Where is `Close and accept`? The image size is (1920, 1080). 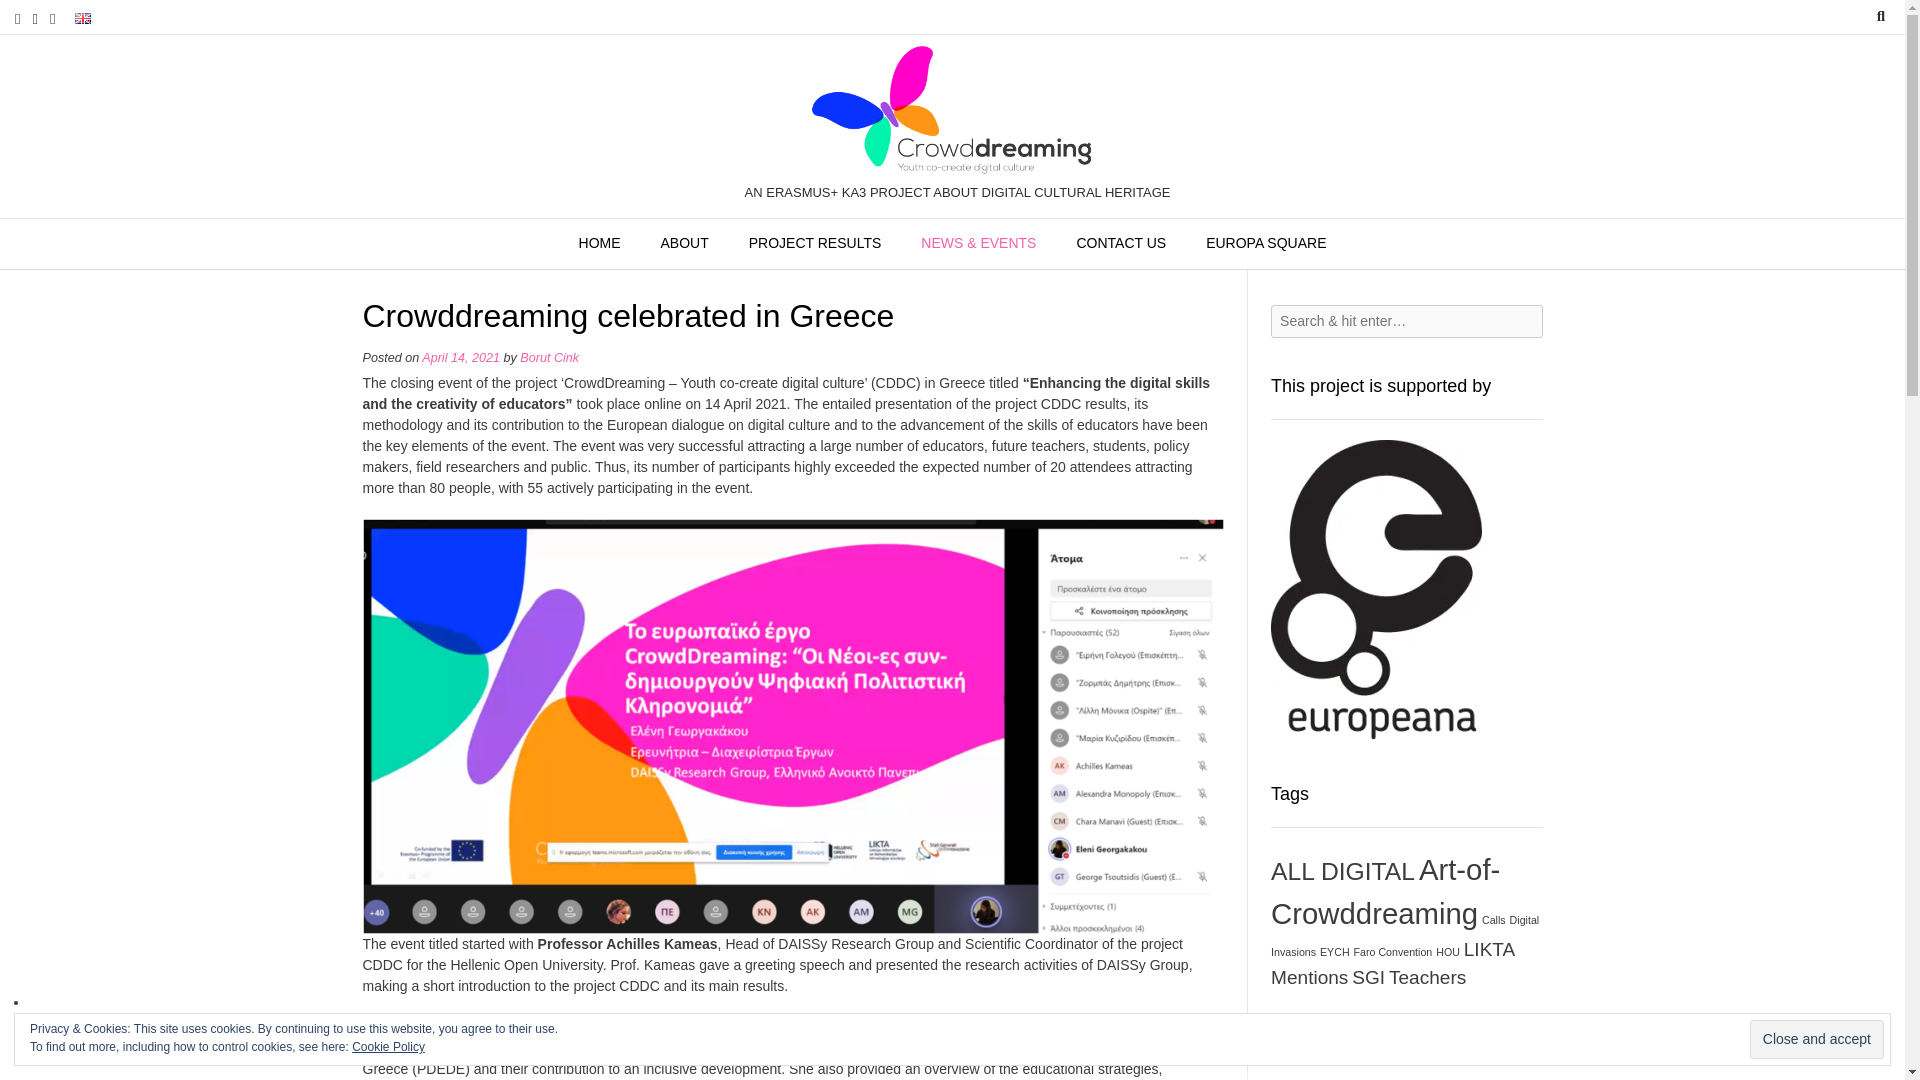
Close and accept is located at coordinates (1816, 1039).